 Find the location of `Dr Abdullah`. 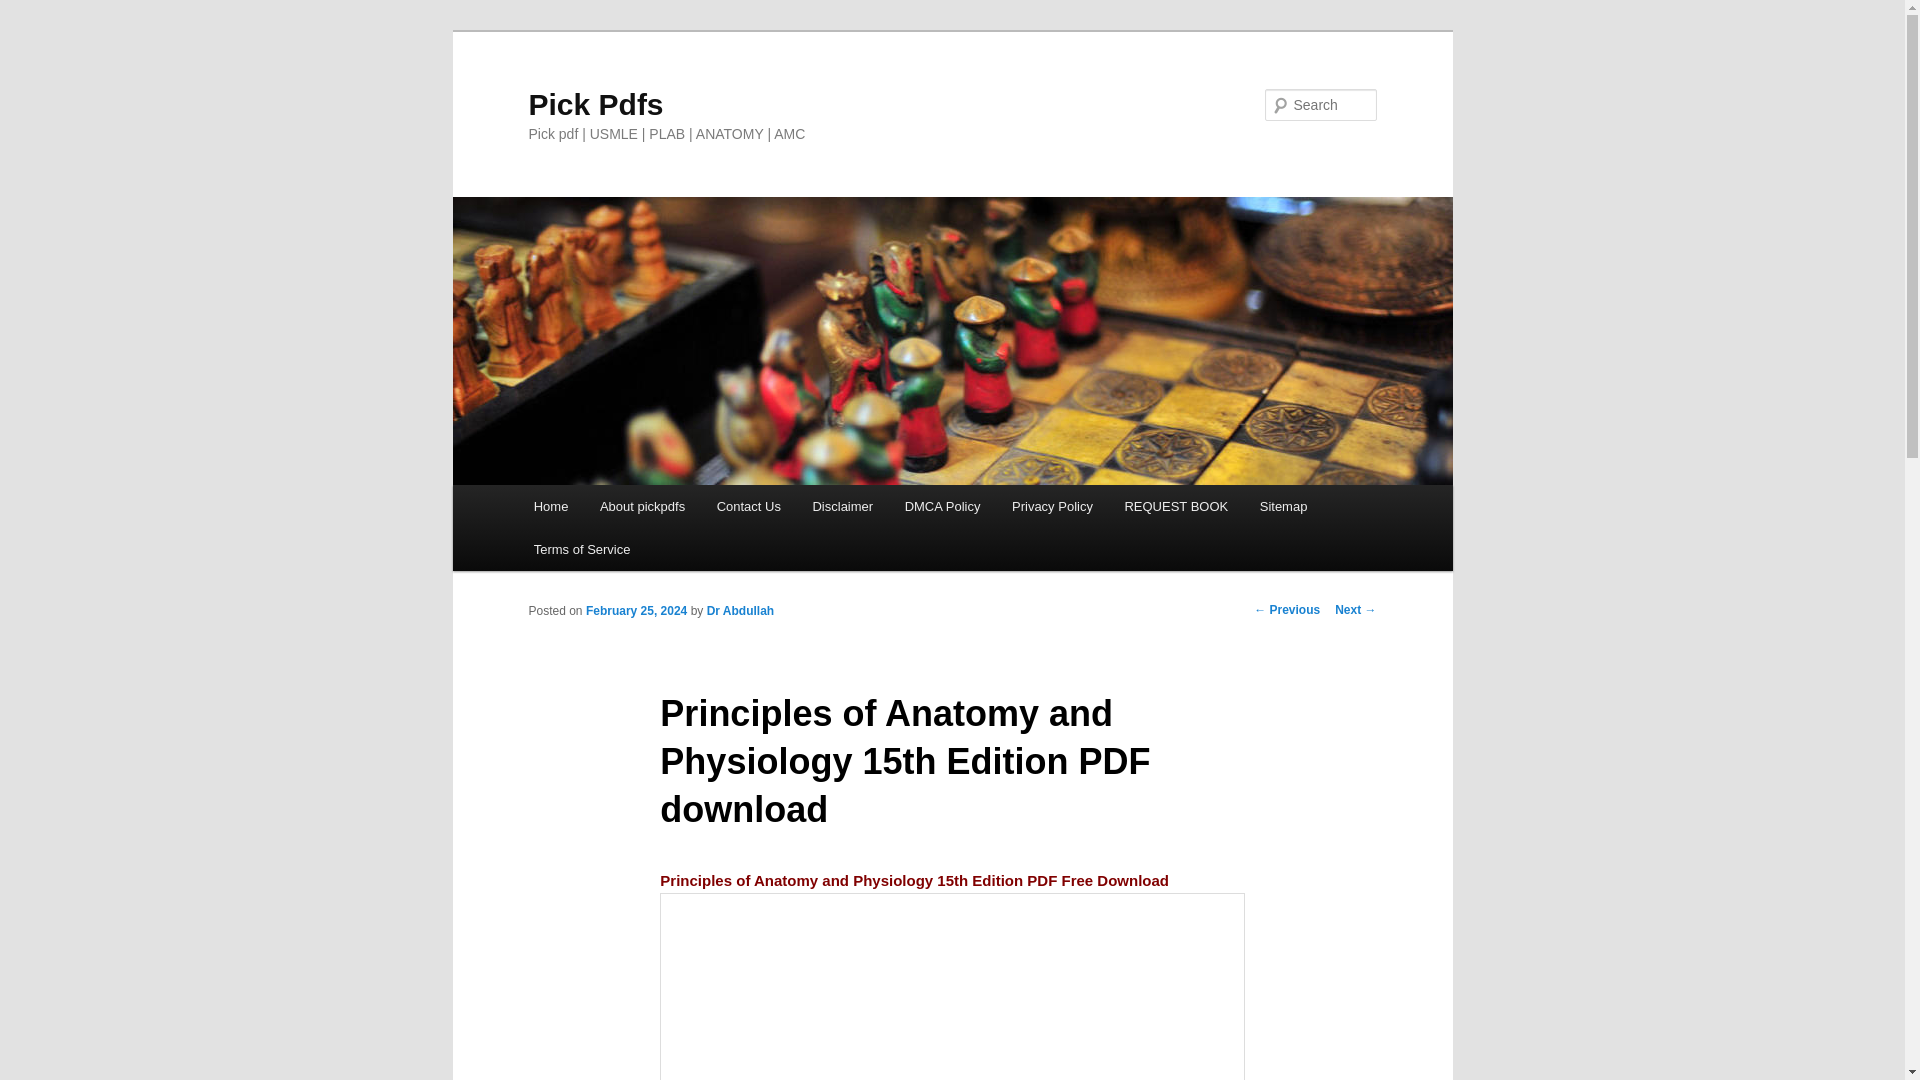

Dr Abdullah is located at coordinates (740, 610).